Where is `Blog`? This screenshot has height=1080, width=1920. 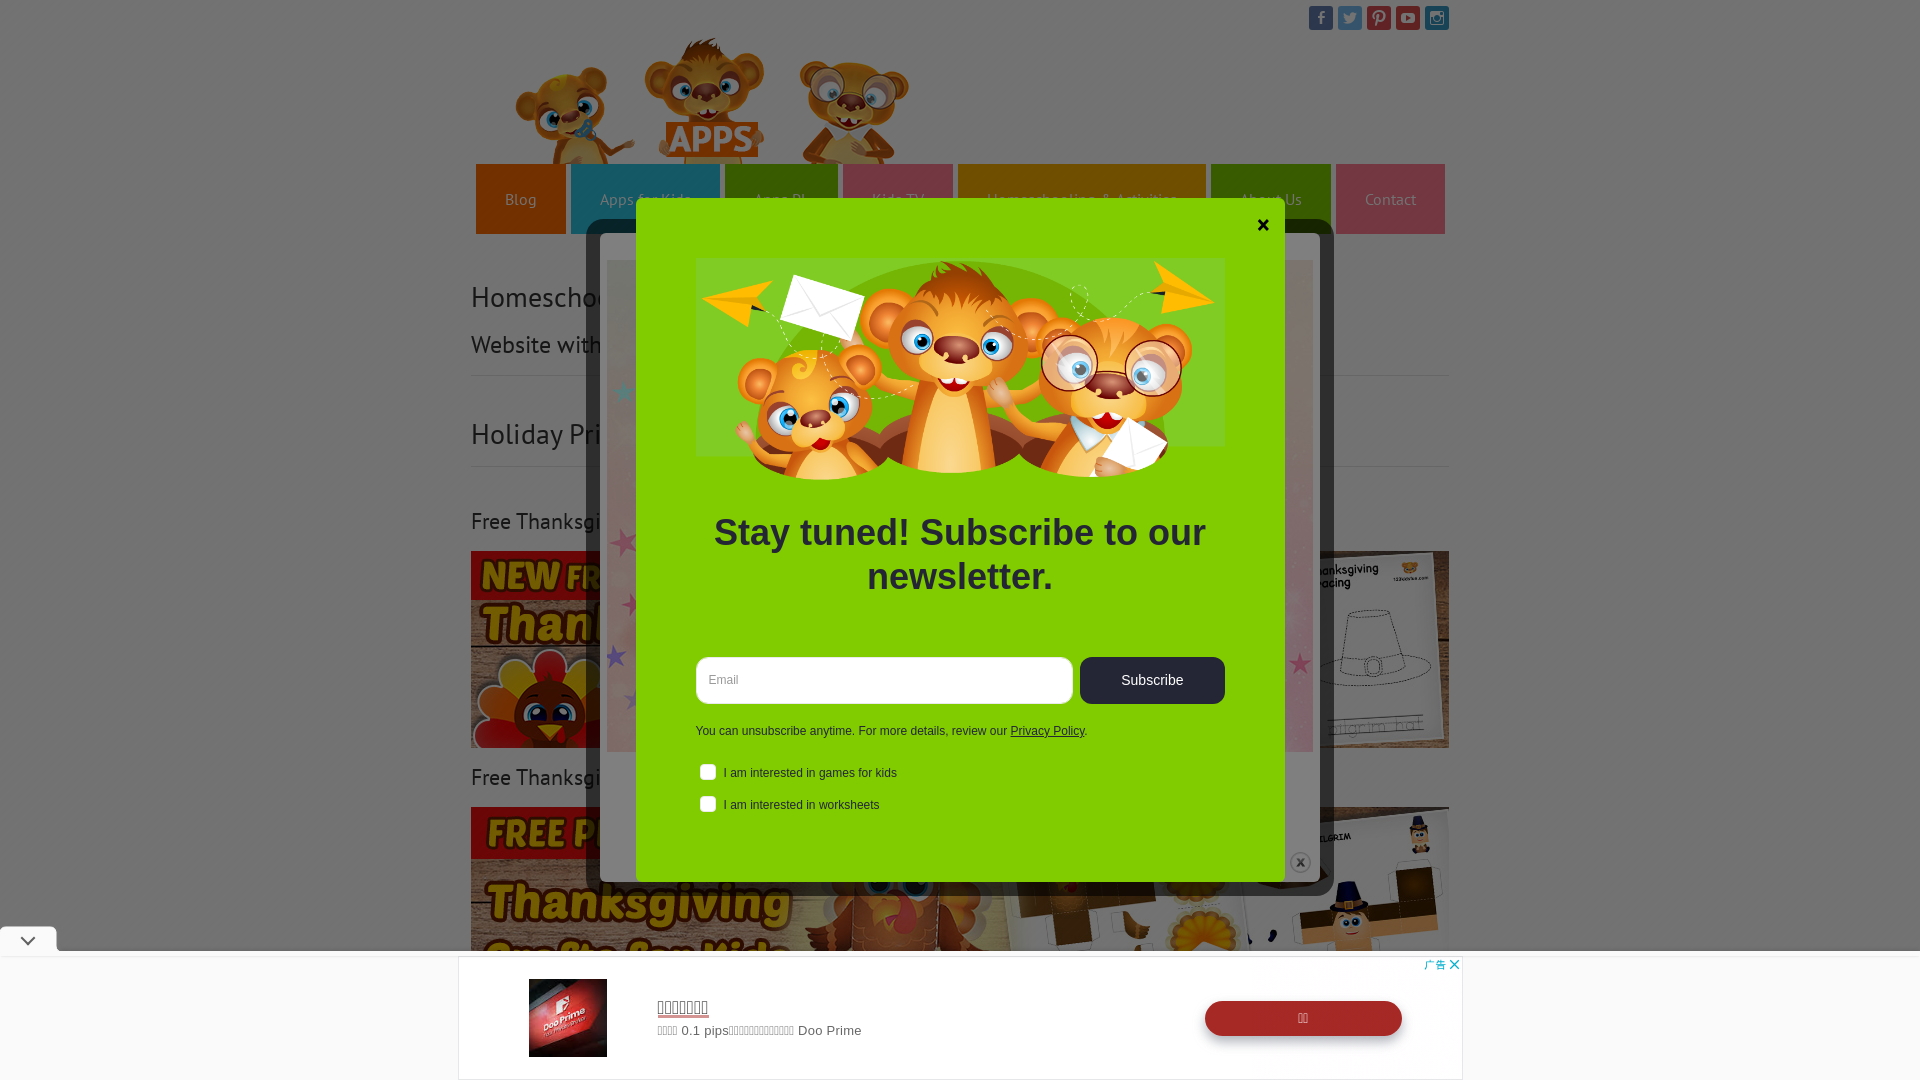
Blog is located at coordinates (521, 199).